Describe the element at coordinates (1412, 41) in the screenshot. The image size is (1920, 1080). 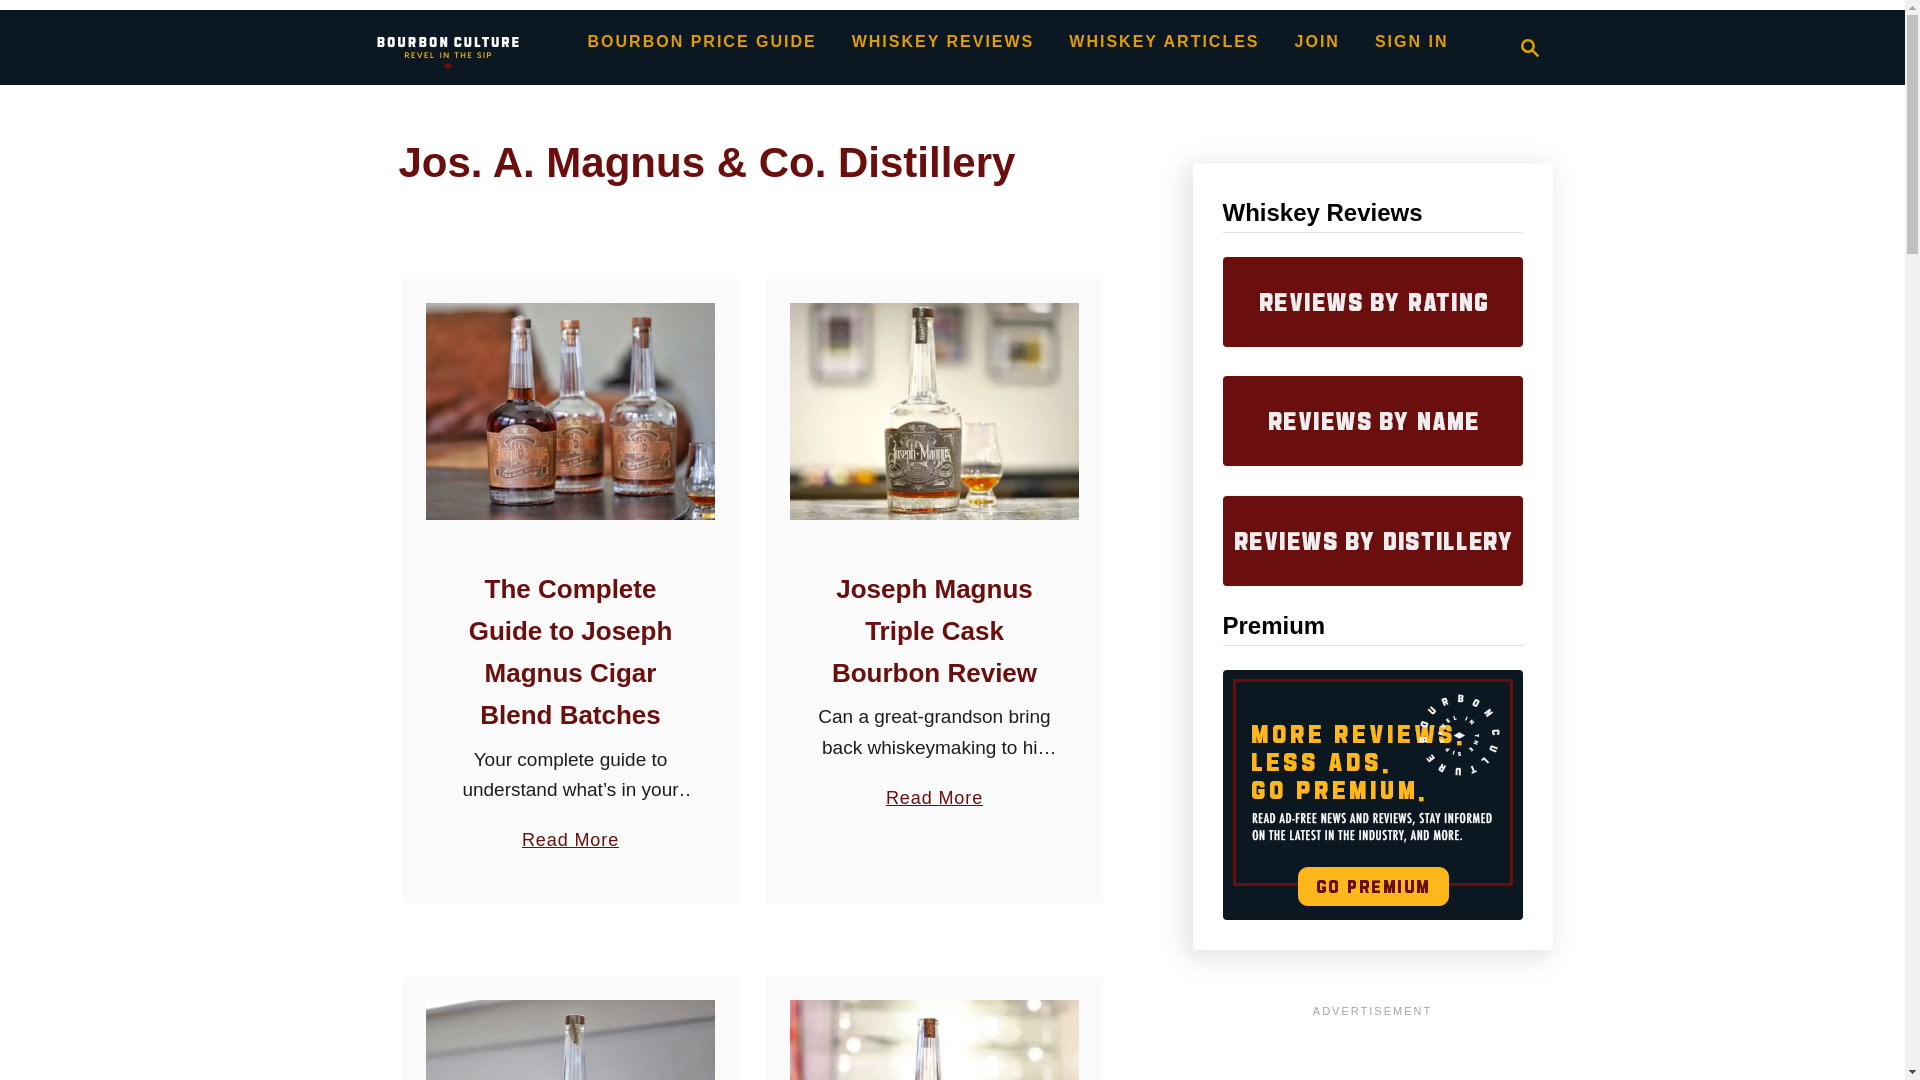
I see `BOURBON PRICE GUIDE` at that location.